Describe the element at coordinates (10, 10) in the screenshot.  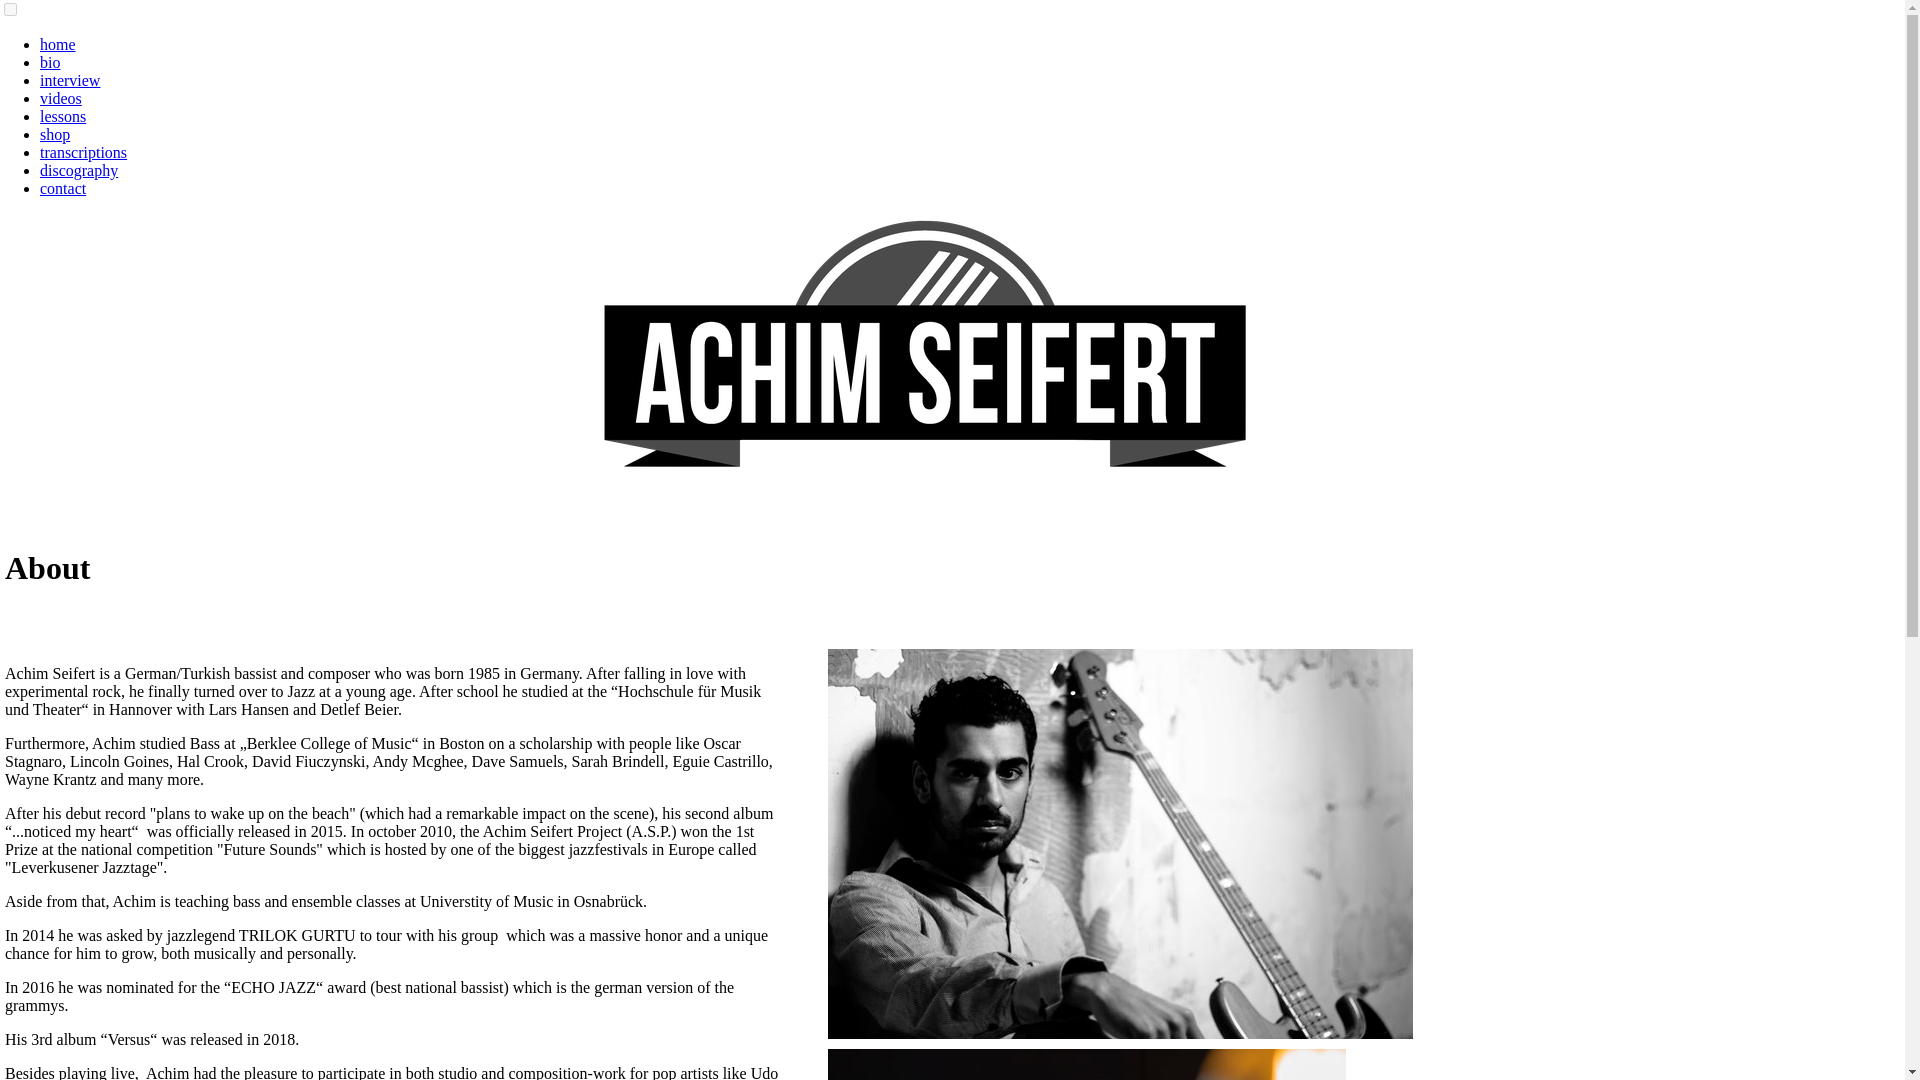
I see `on` at that location.